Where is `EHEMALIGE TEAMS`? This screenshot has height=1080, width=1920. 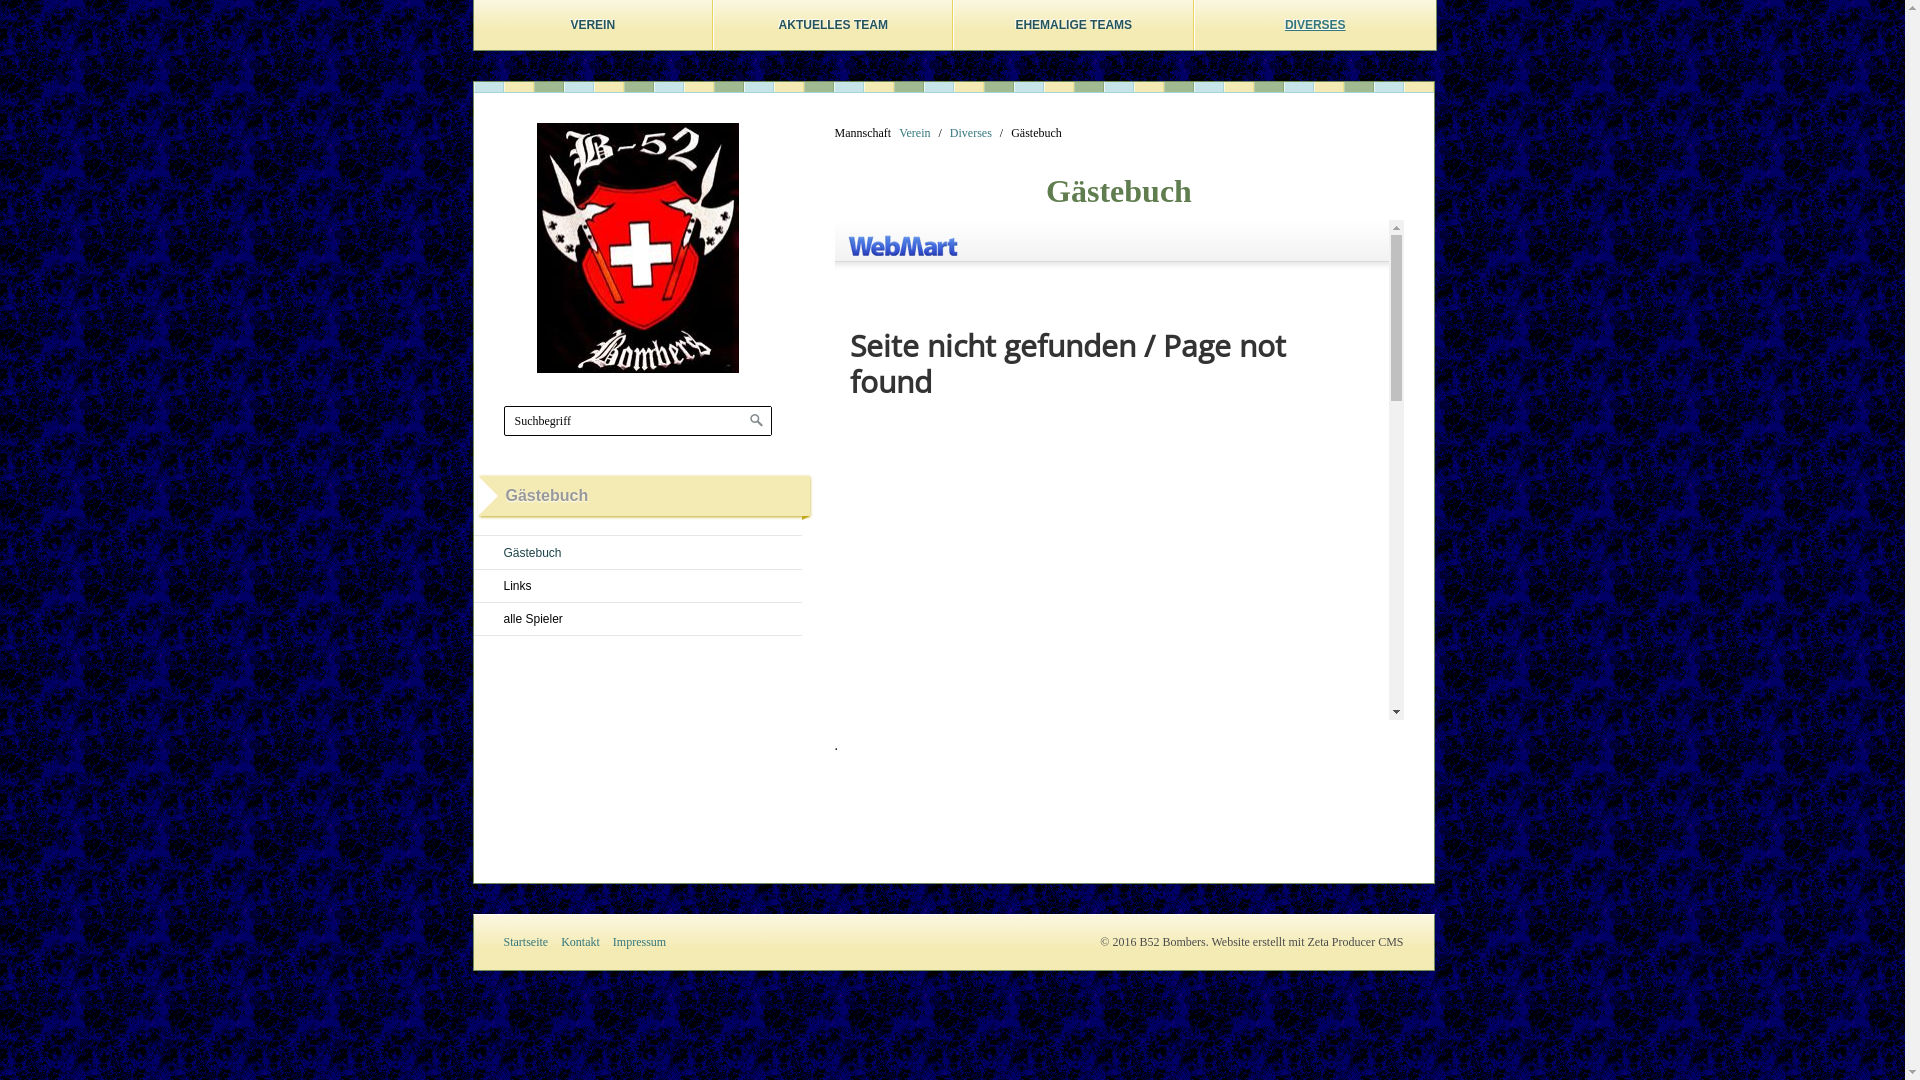 EHEMALIGE TEAMS is located at coordinates (1074, 25).